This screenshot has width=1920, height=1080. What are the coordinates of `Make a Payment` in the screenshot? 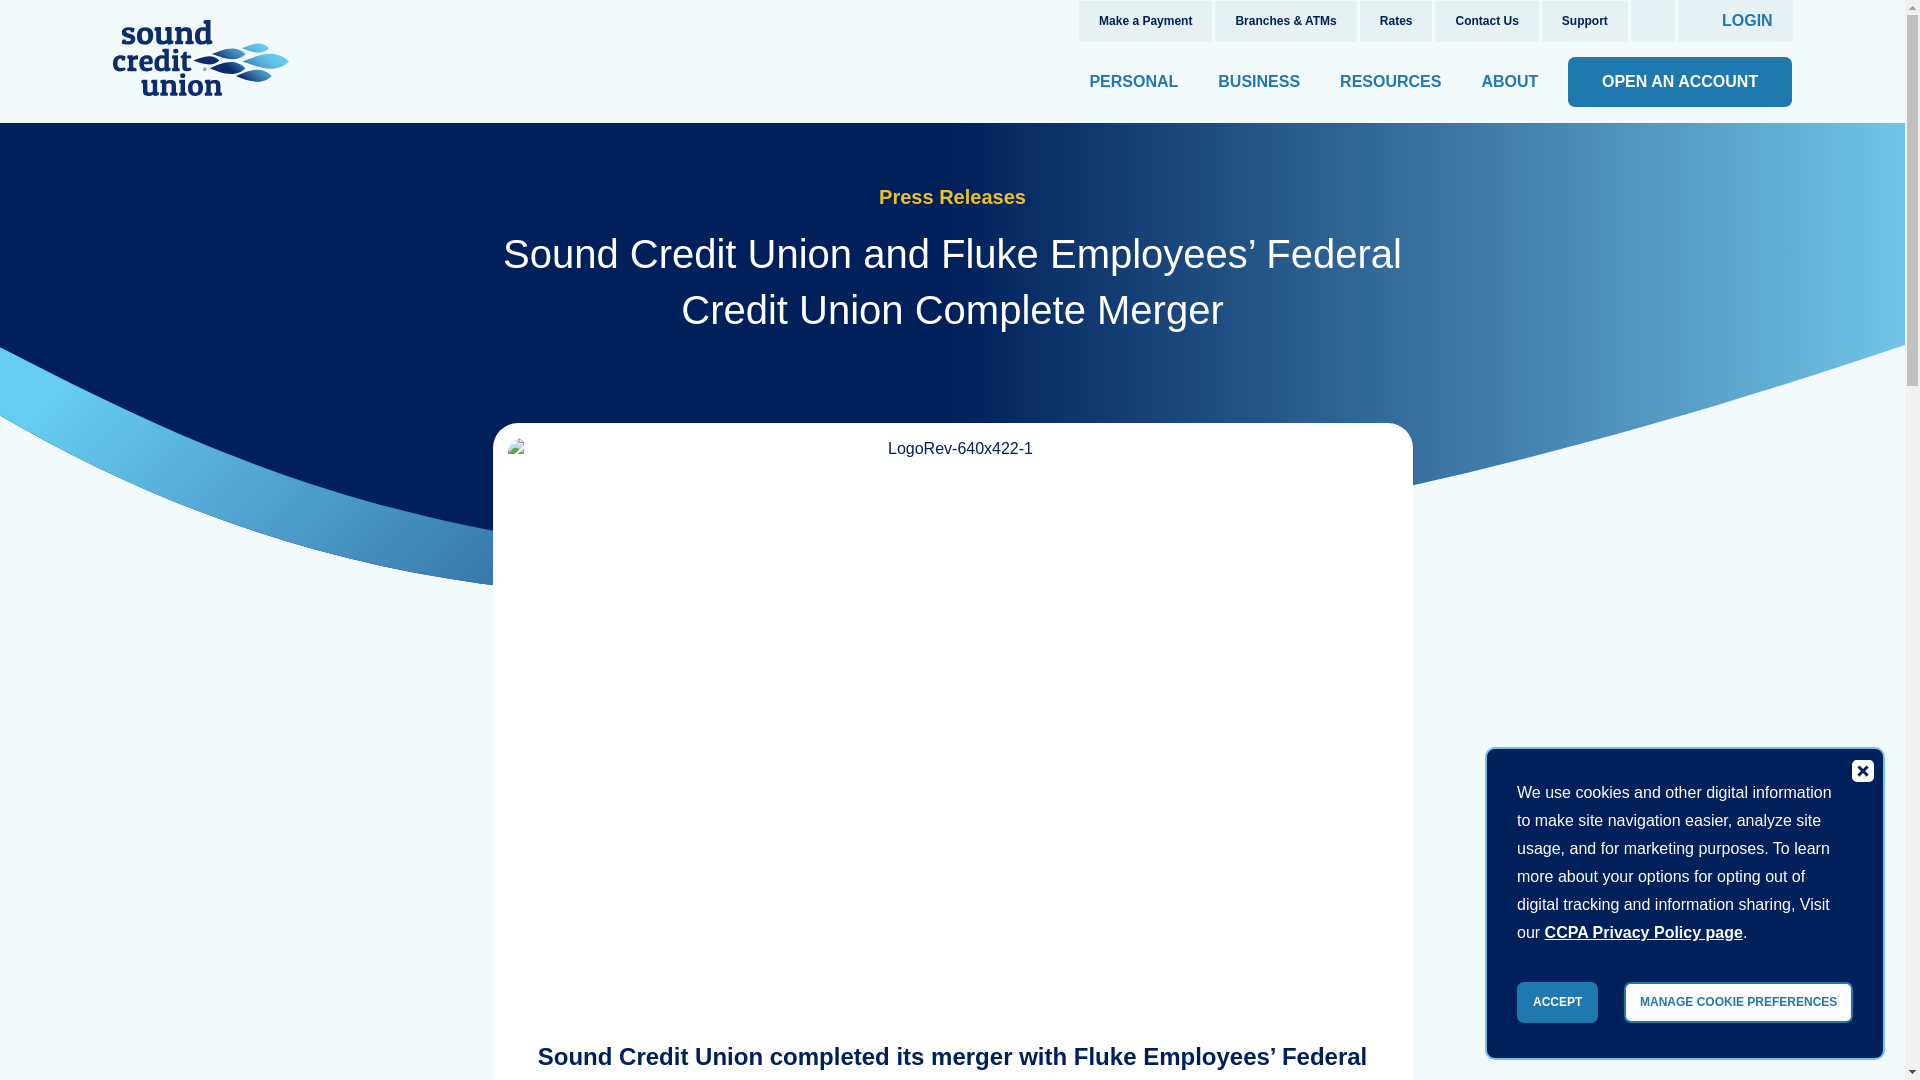 It's located at (1145, 22).